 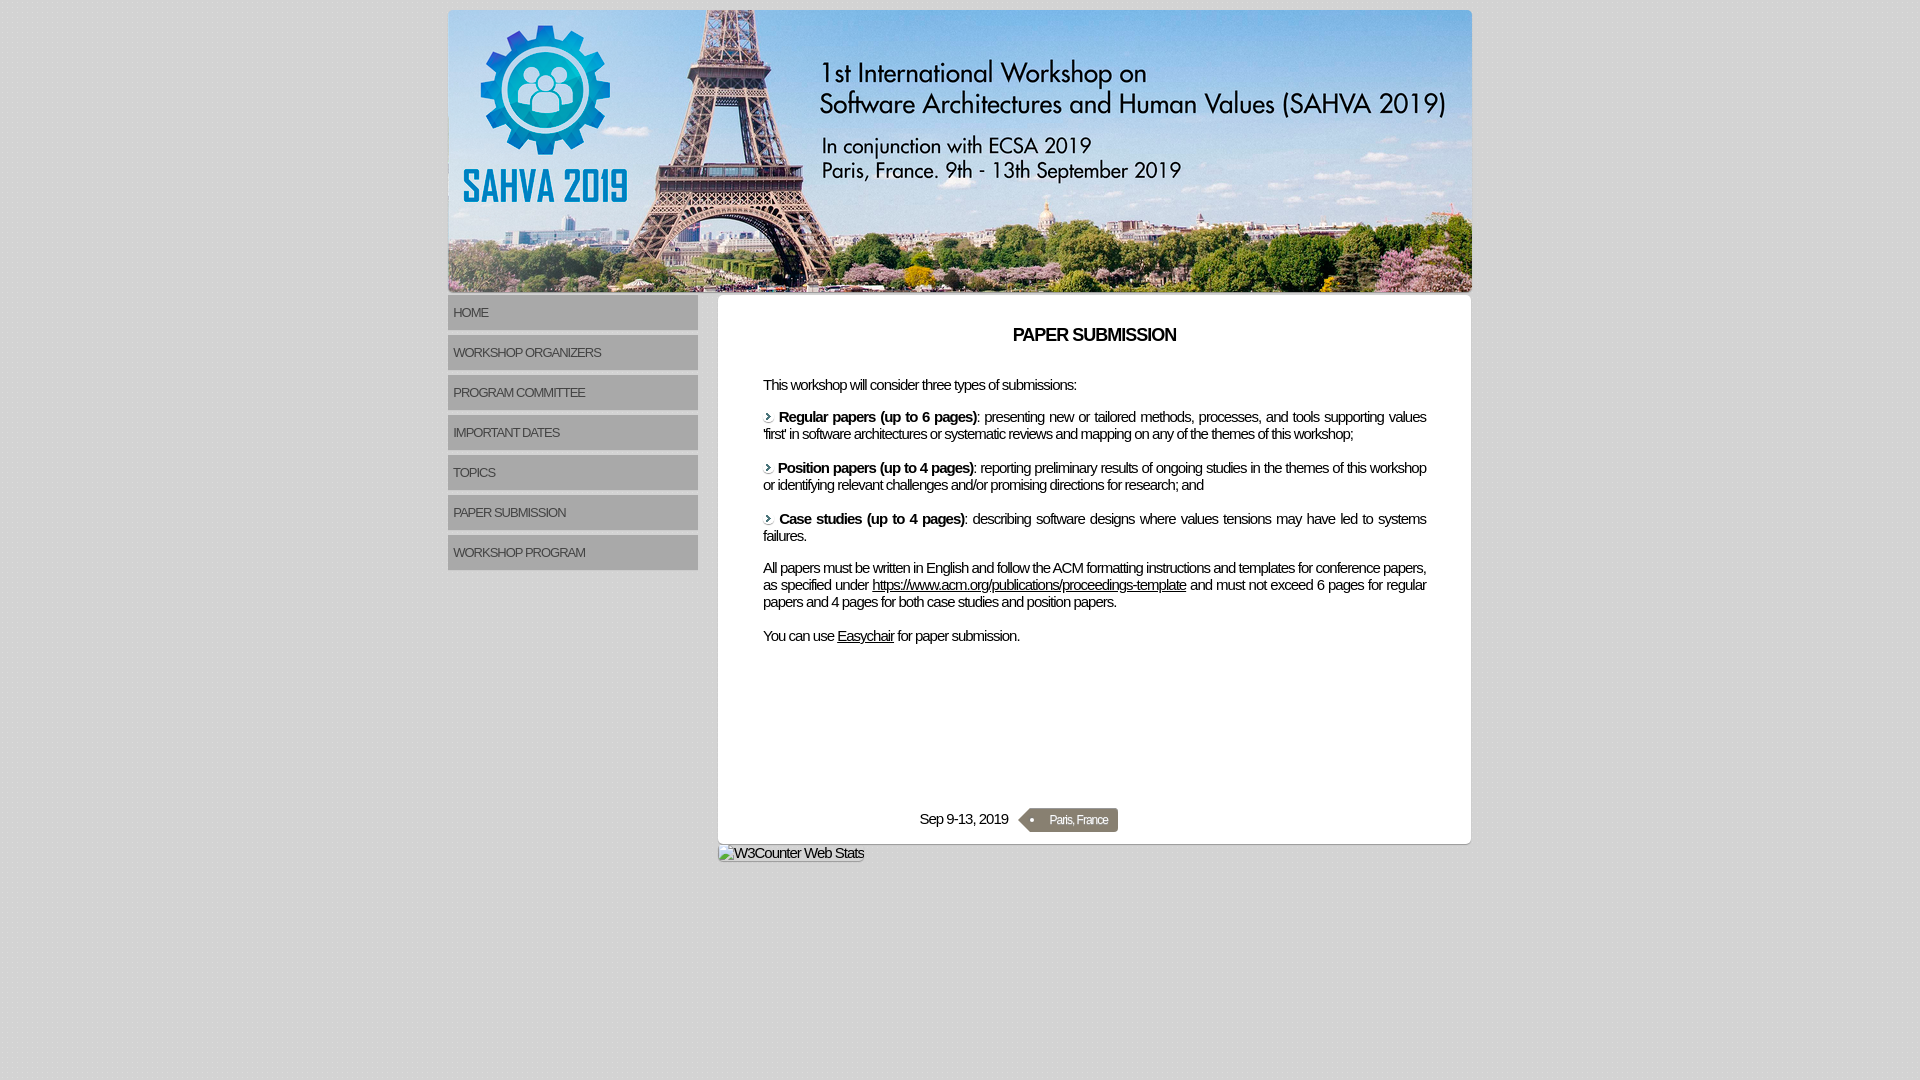 I want to click on SAHVA 2019, so click(x=960, y=151).